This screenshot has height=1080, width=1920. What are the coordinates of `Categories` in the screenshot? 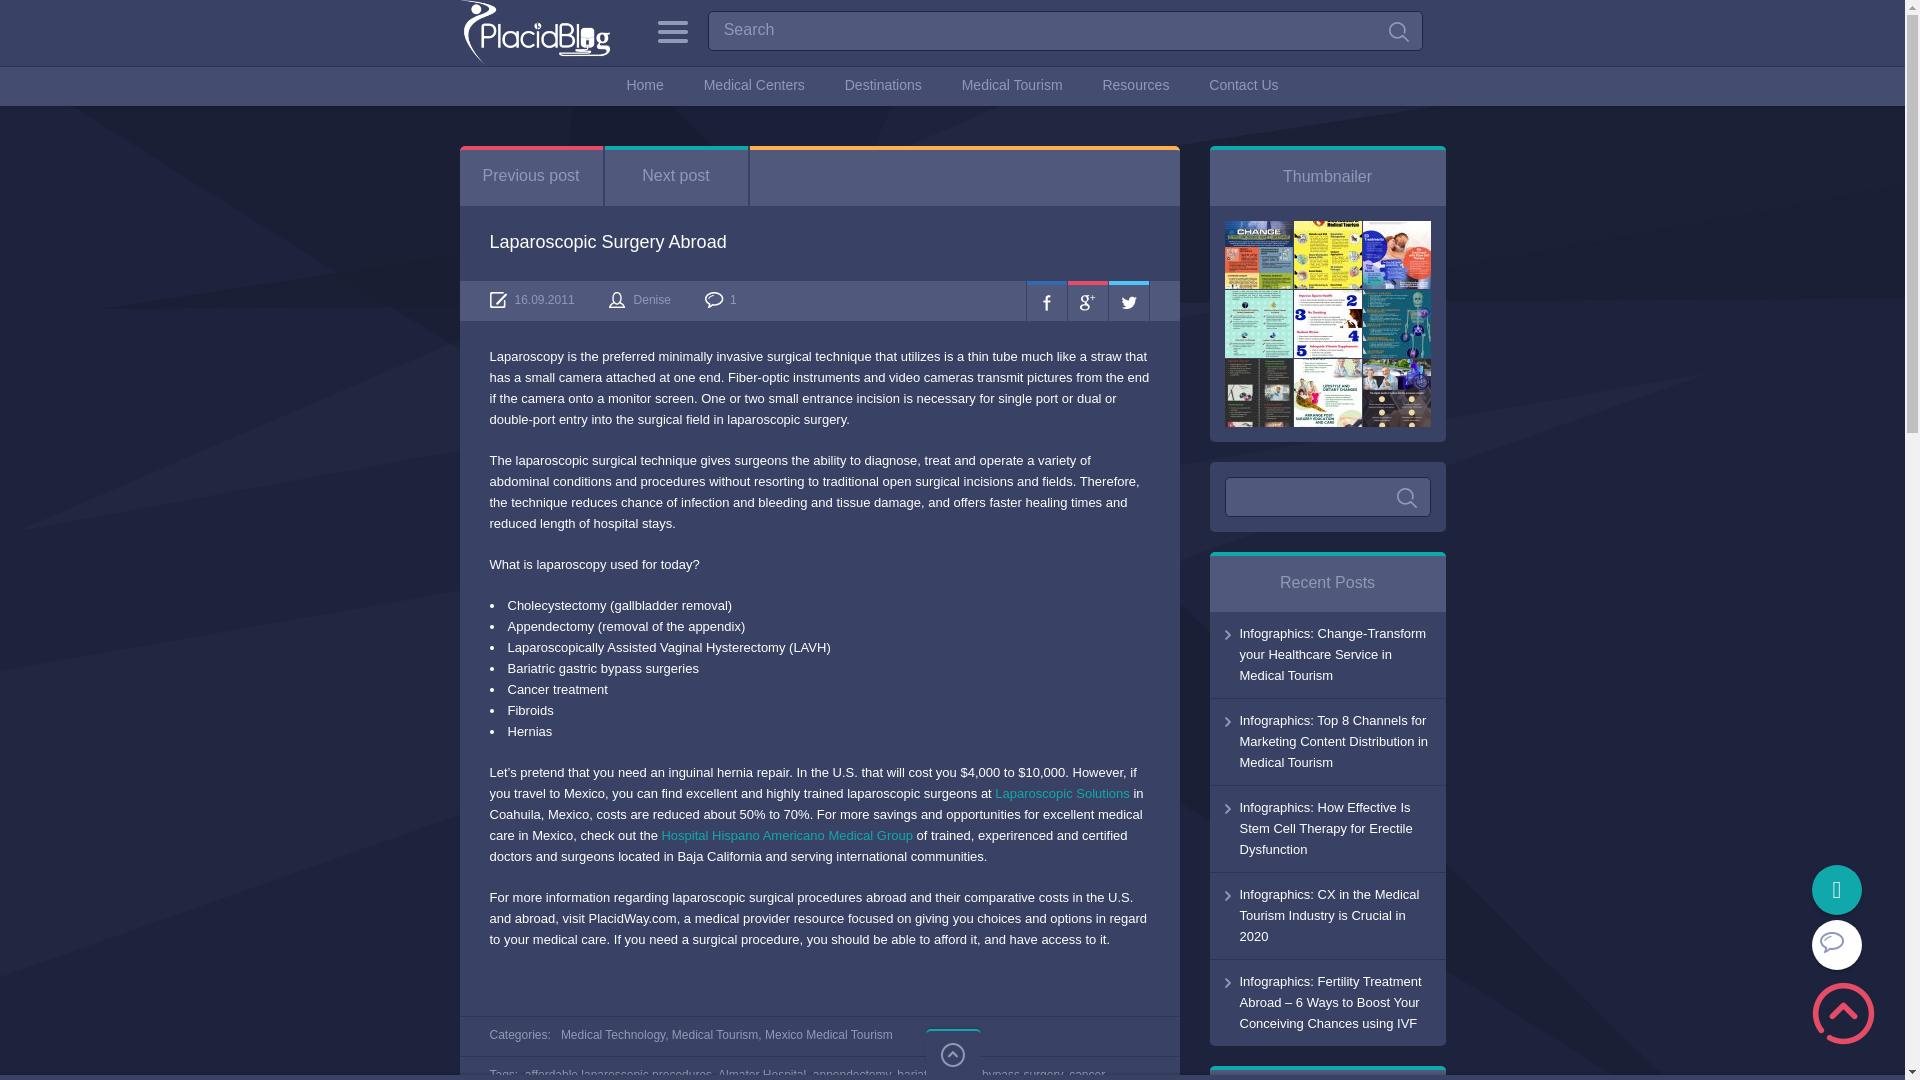 It's located at (672, 32).